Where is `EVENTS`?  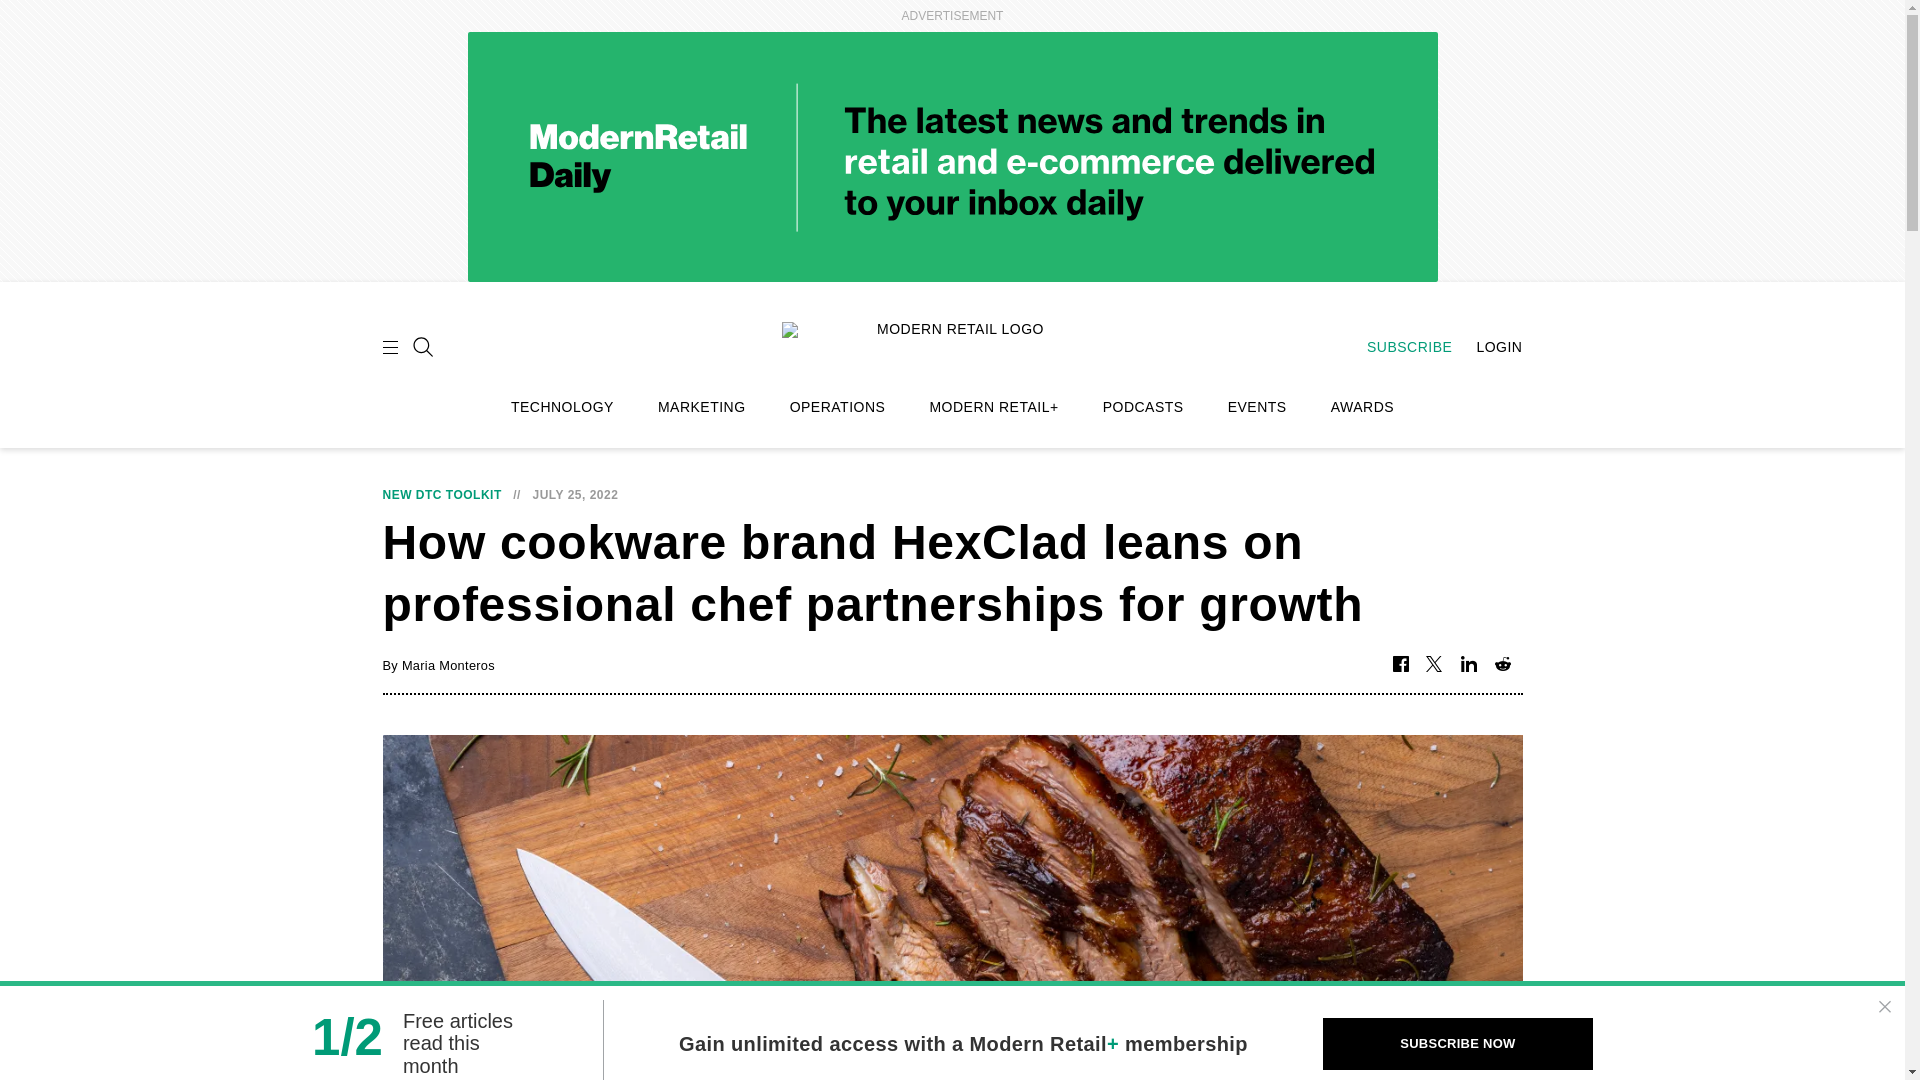
EVENTS is located at coordinates (1257, 407).